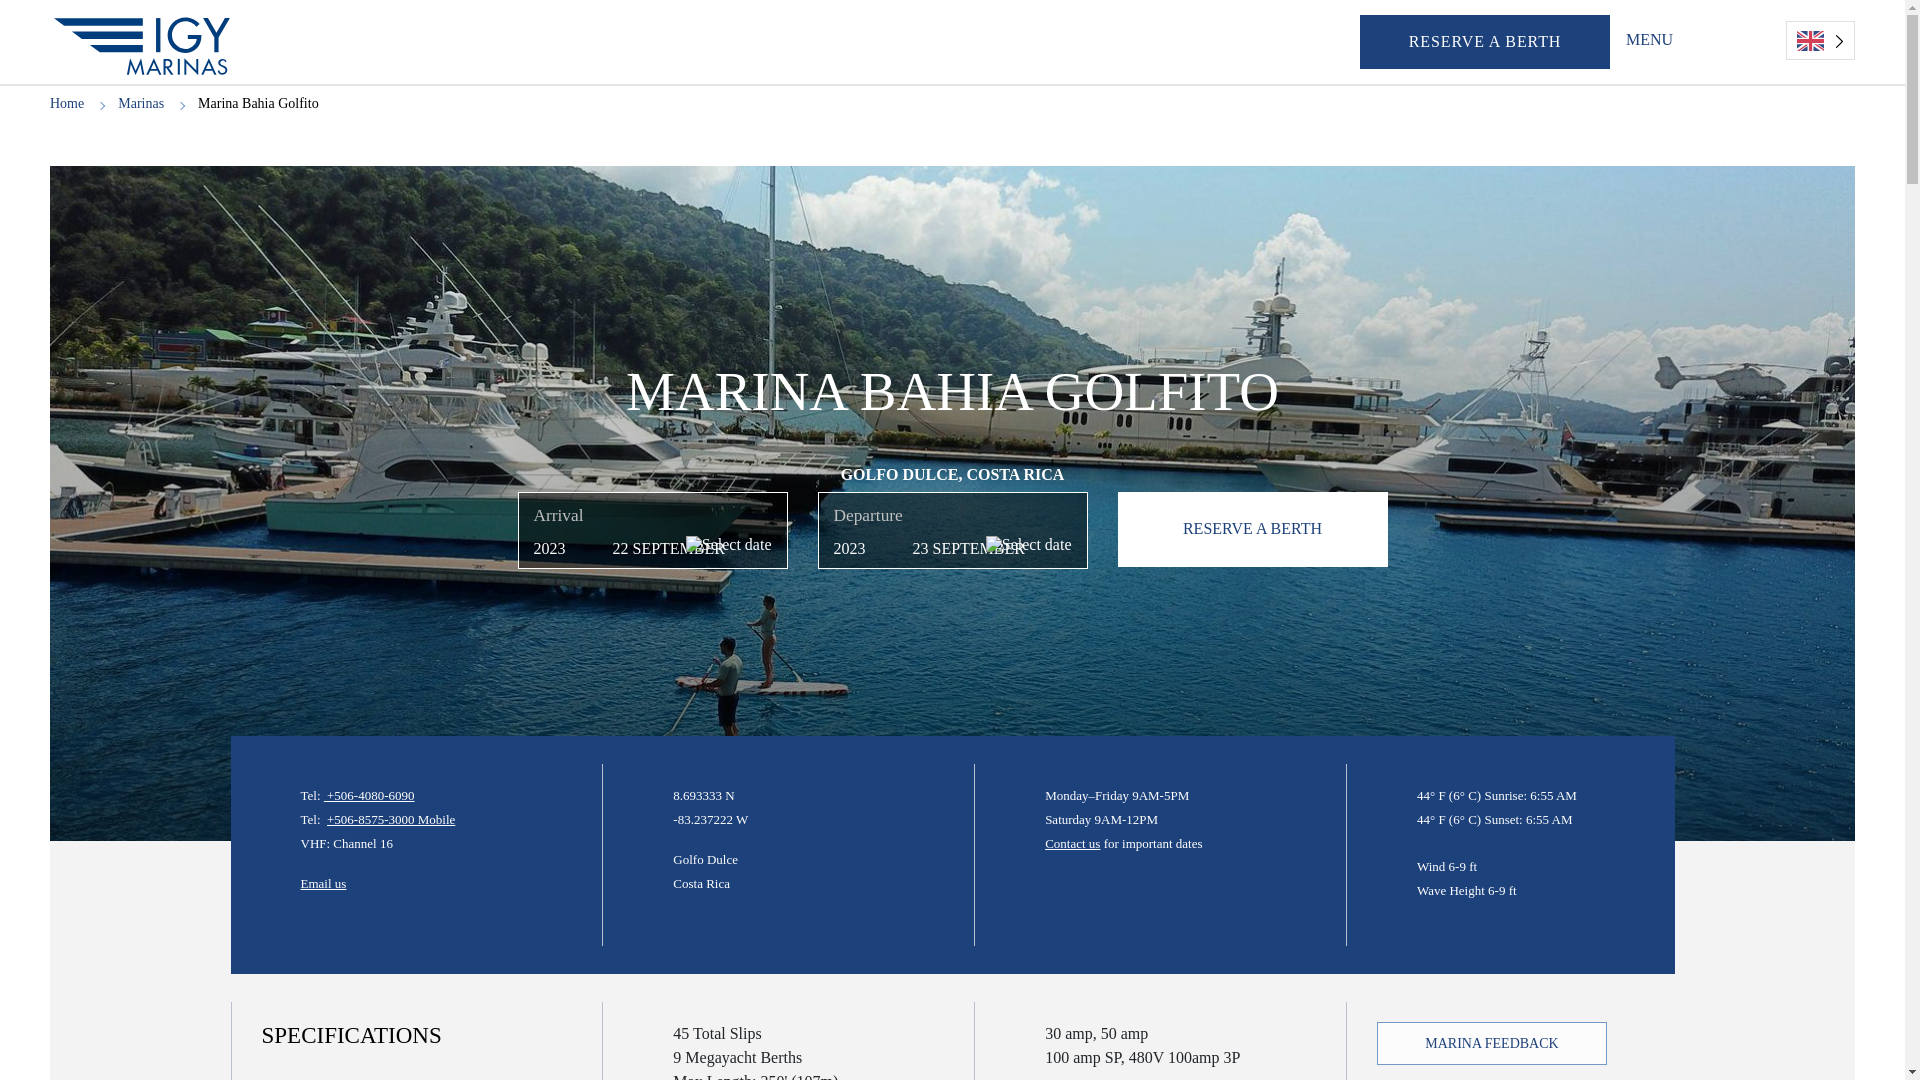 This screenshot has width=1920, height=1080. What do you see at coordinates (1028, 544) in the screenshot?
I see `Select date` at bounding box center [1028, 544].